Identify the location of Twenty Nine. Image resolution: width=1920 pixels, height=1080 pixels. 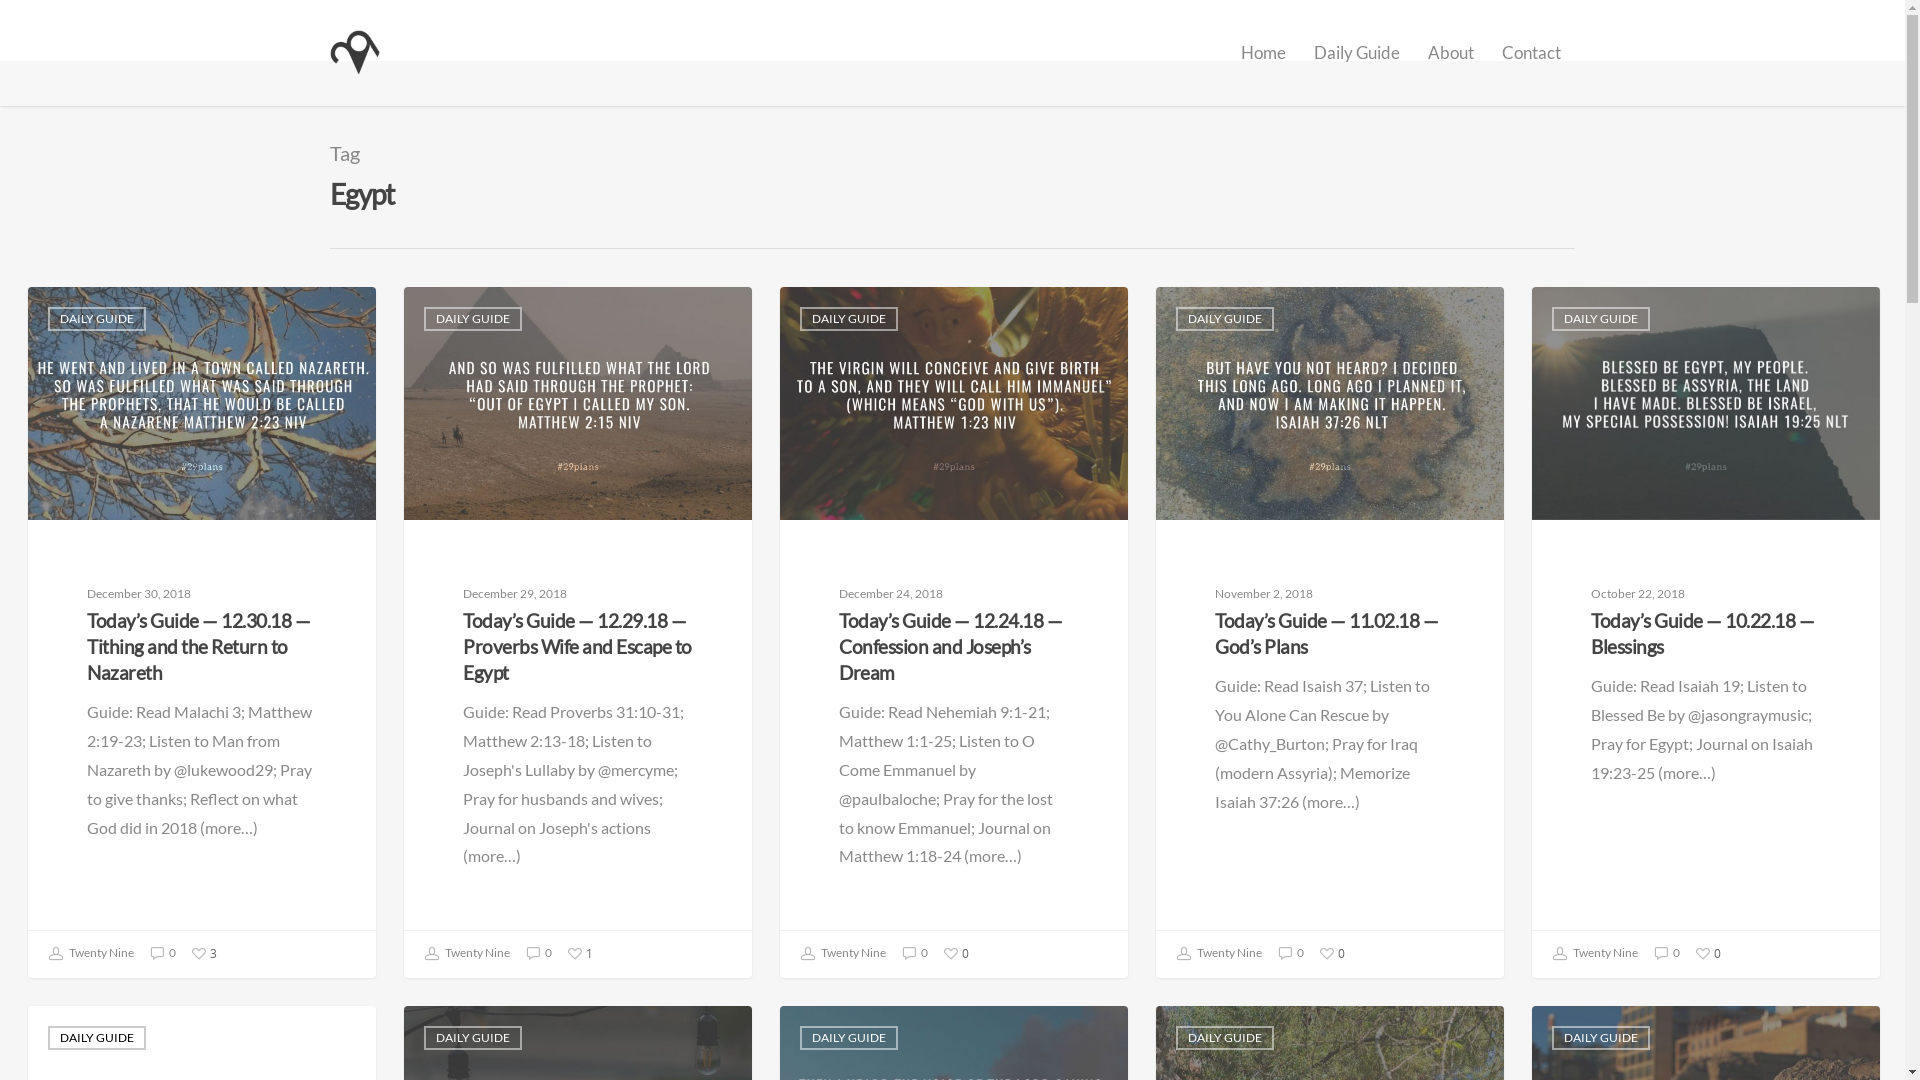
(92, 954).